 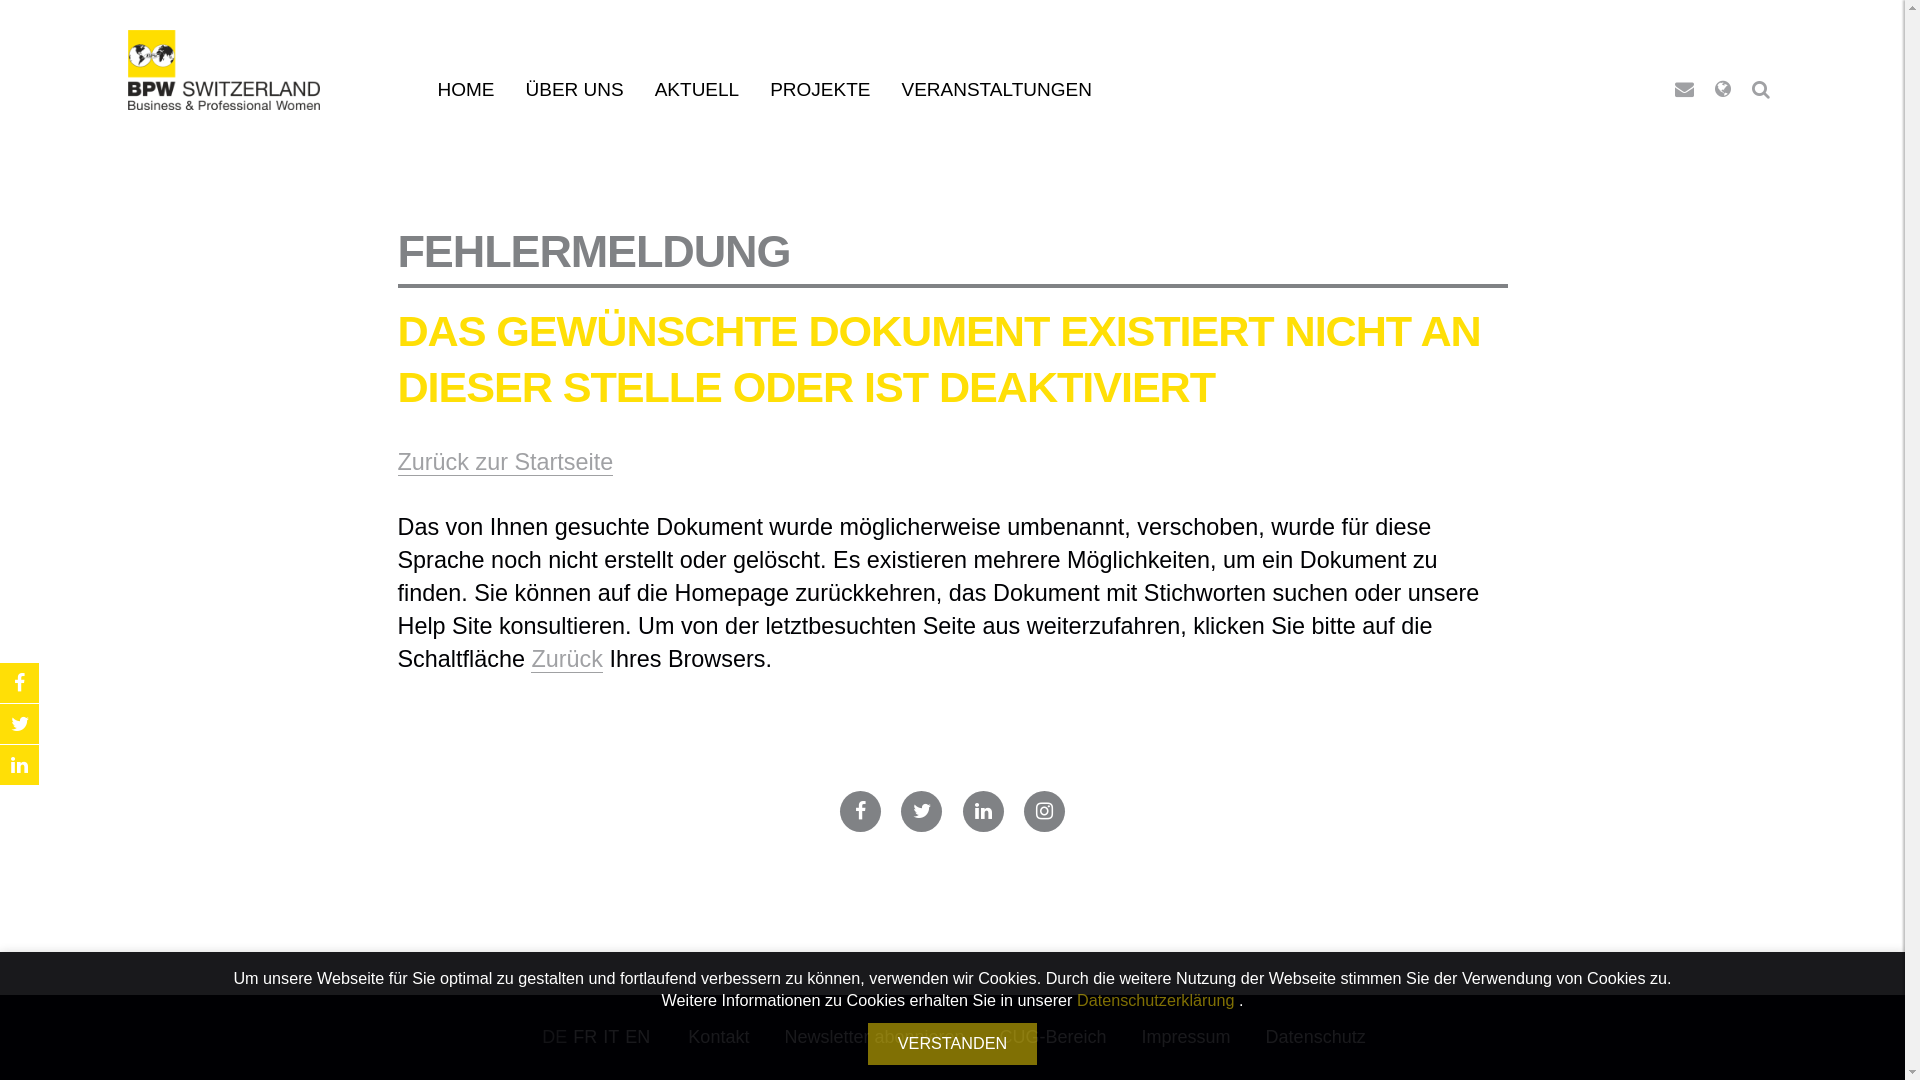 I want to click on CUG-Bereich, so click(x=1054, y=1037).